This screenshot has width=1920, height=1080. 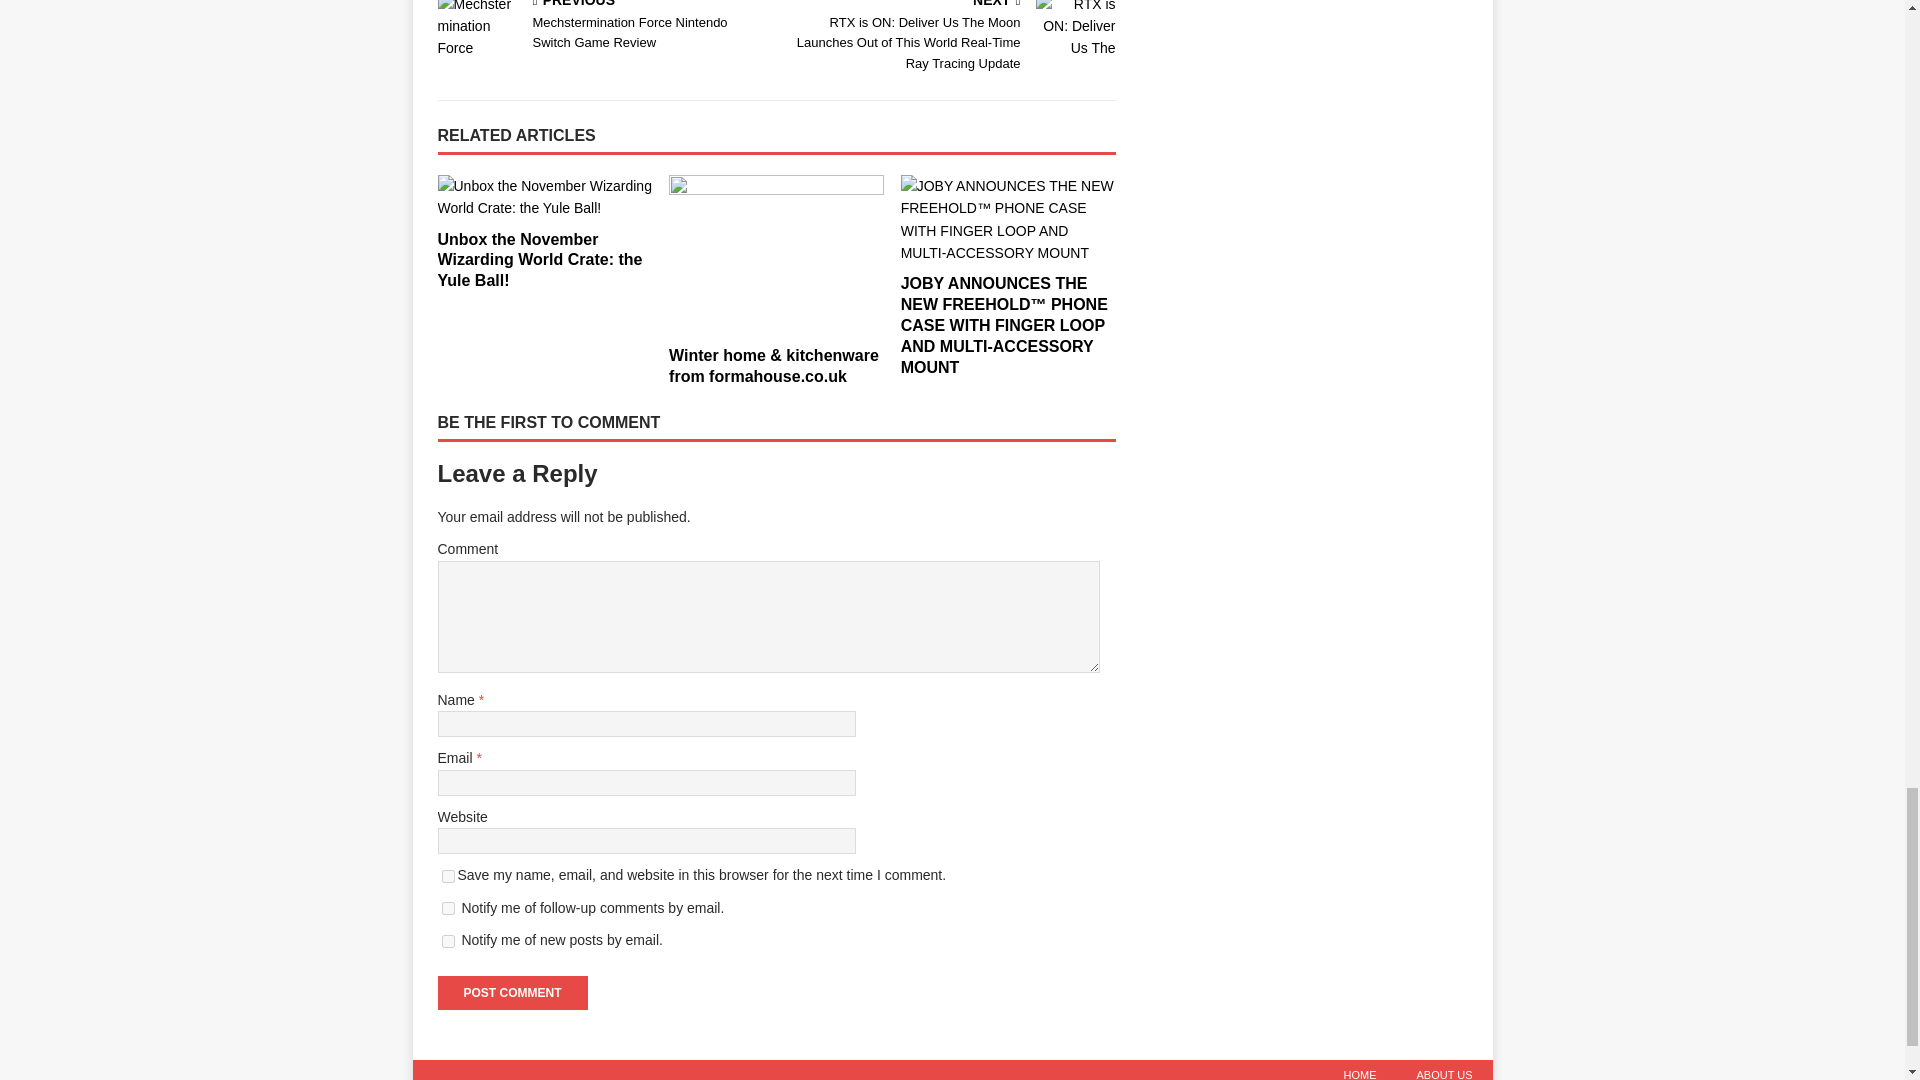 What do you see at coordinates (512, 992) in the screenshot?
I see `Post Comment` at bounding box center [512, 992].